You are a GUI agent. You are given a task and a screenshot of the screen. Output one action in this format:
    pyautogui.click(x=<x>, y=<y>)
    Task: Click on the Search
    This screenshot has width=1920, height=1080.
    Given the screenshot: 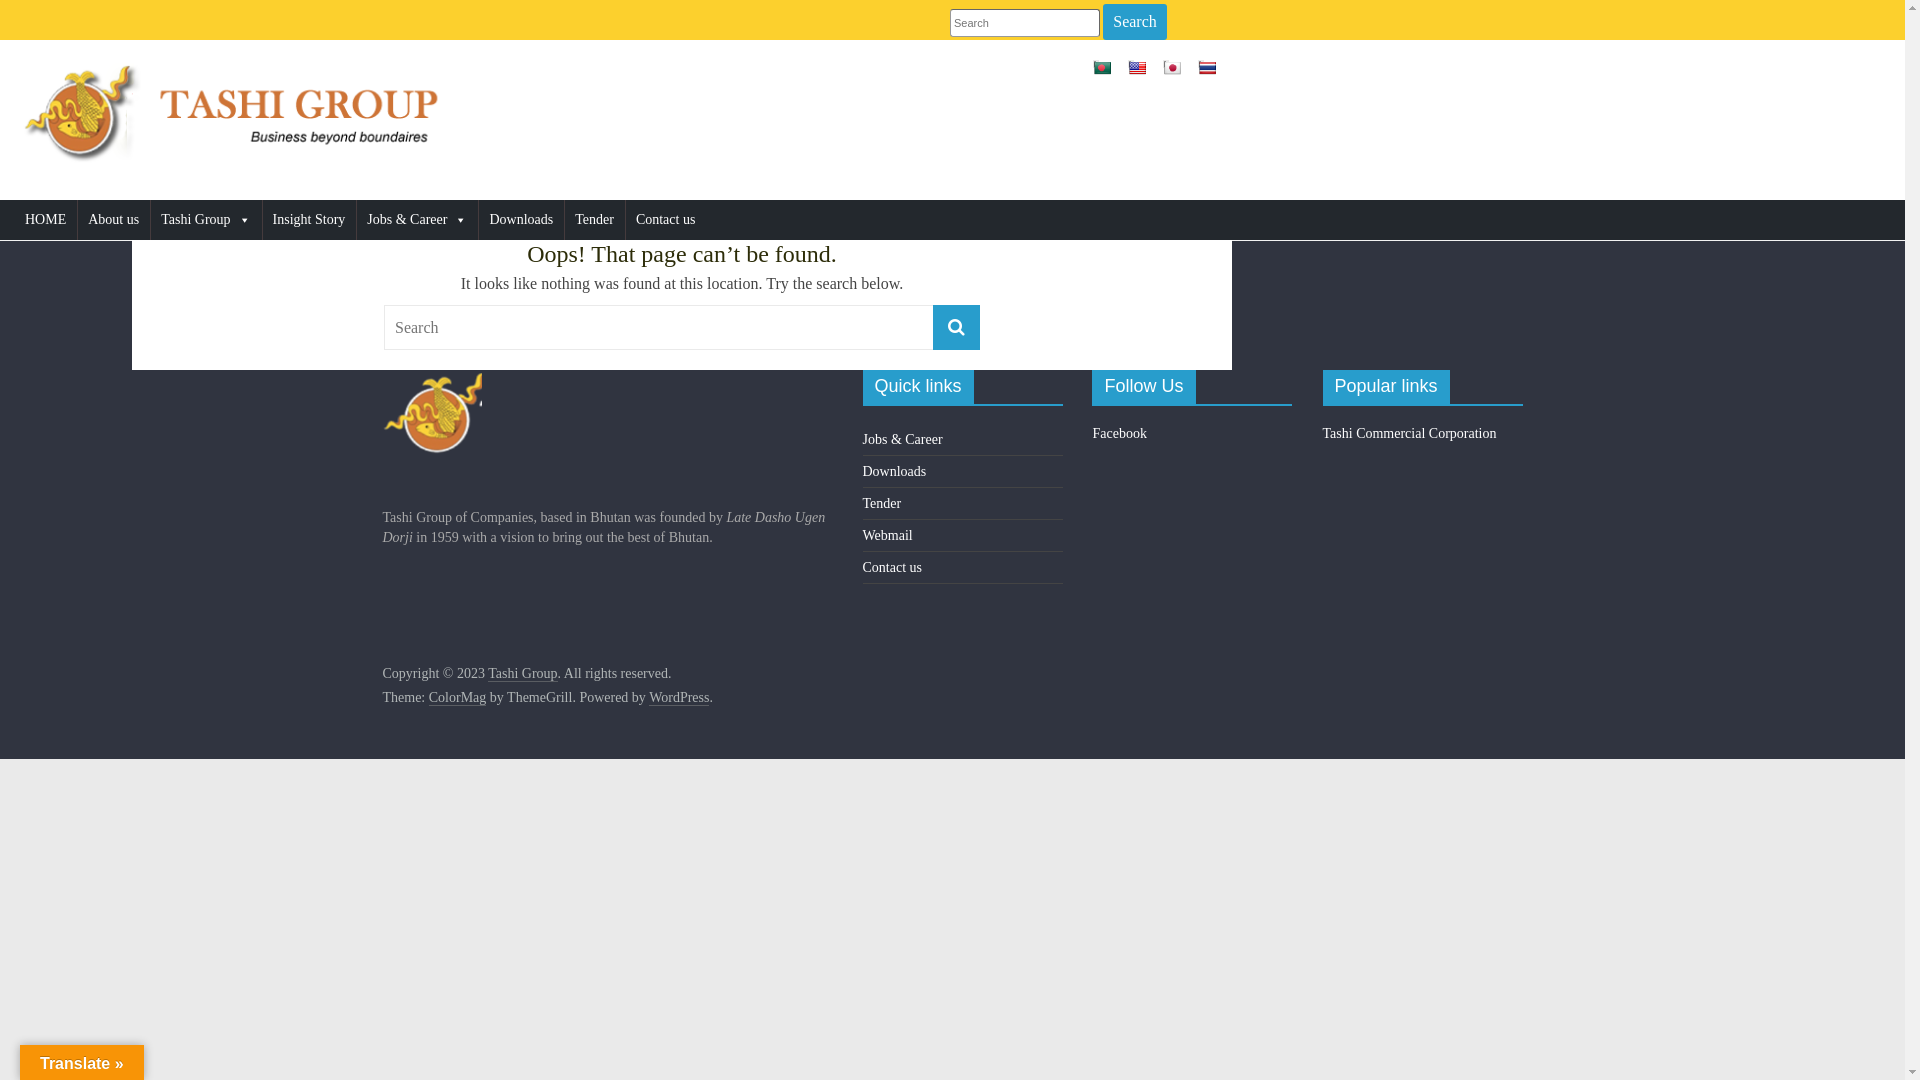 What is the action you would take?
    pyautogui.click(x=1135, y=22)
    